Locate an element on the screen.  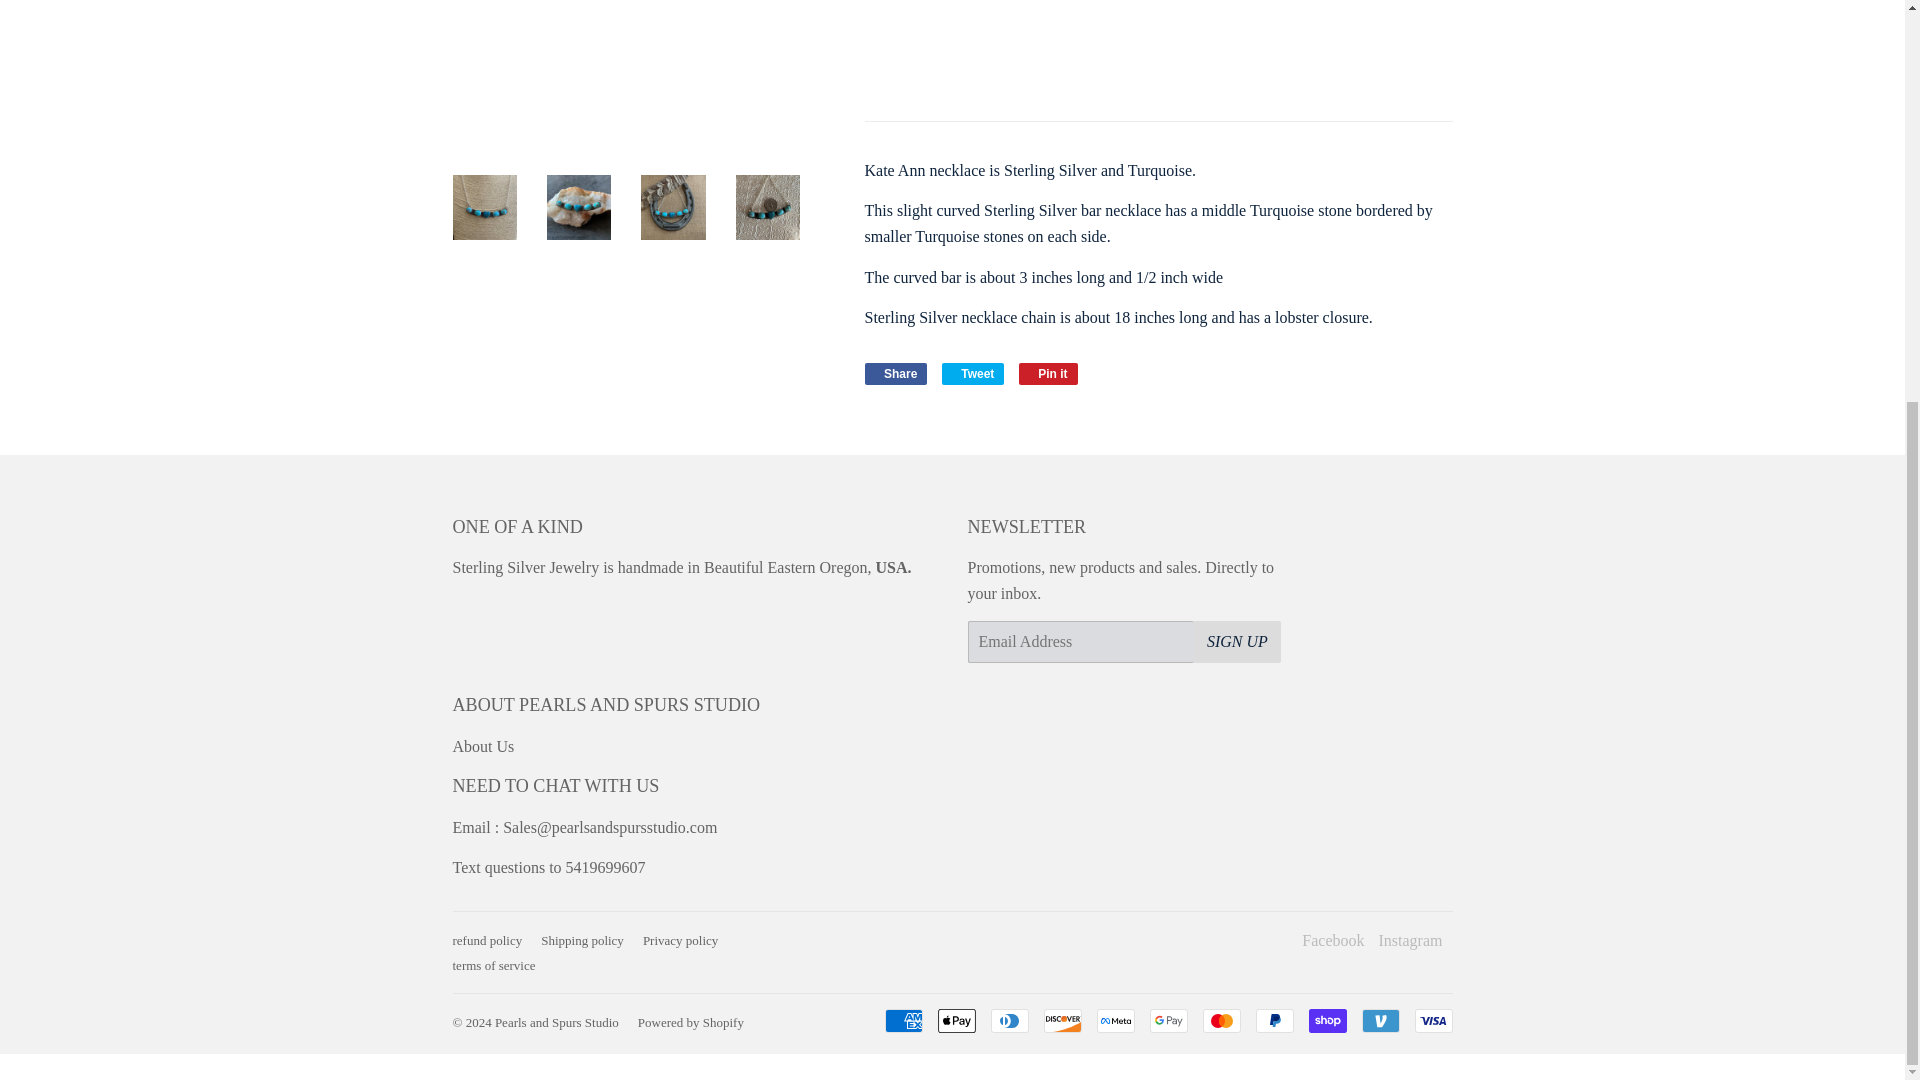
PayPal is located at coordinates (1410, 940).